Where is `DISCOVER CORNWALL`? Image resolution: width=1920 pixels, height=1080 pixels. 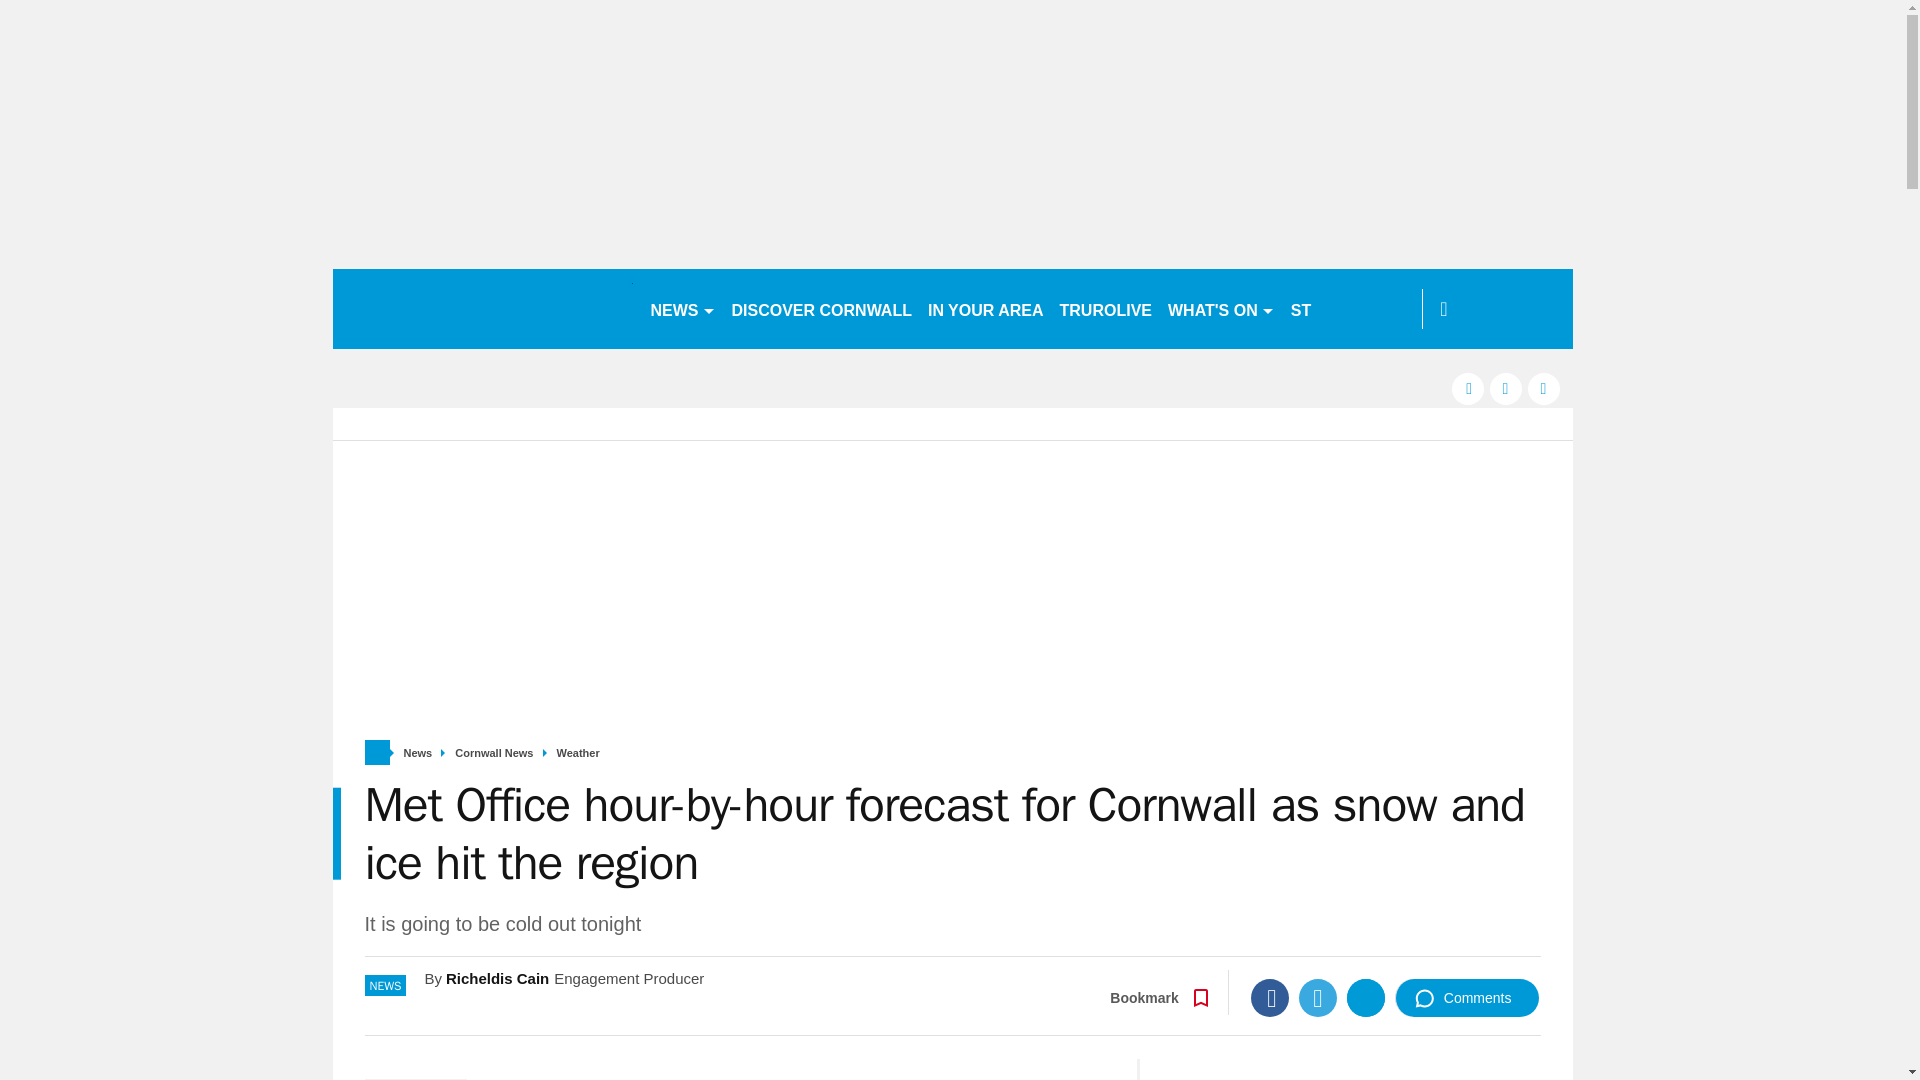 DISCOVER CORNWALL is located at coordinates (821, 308).